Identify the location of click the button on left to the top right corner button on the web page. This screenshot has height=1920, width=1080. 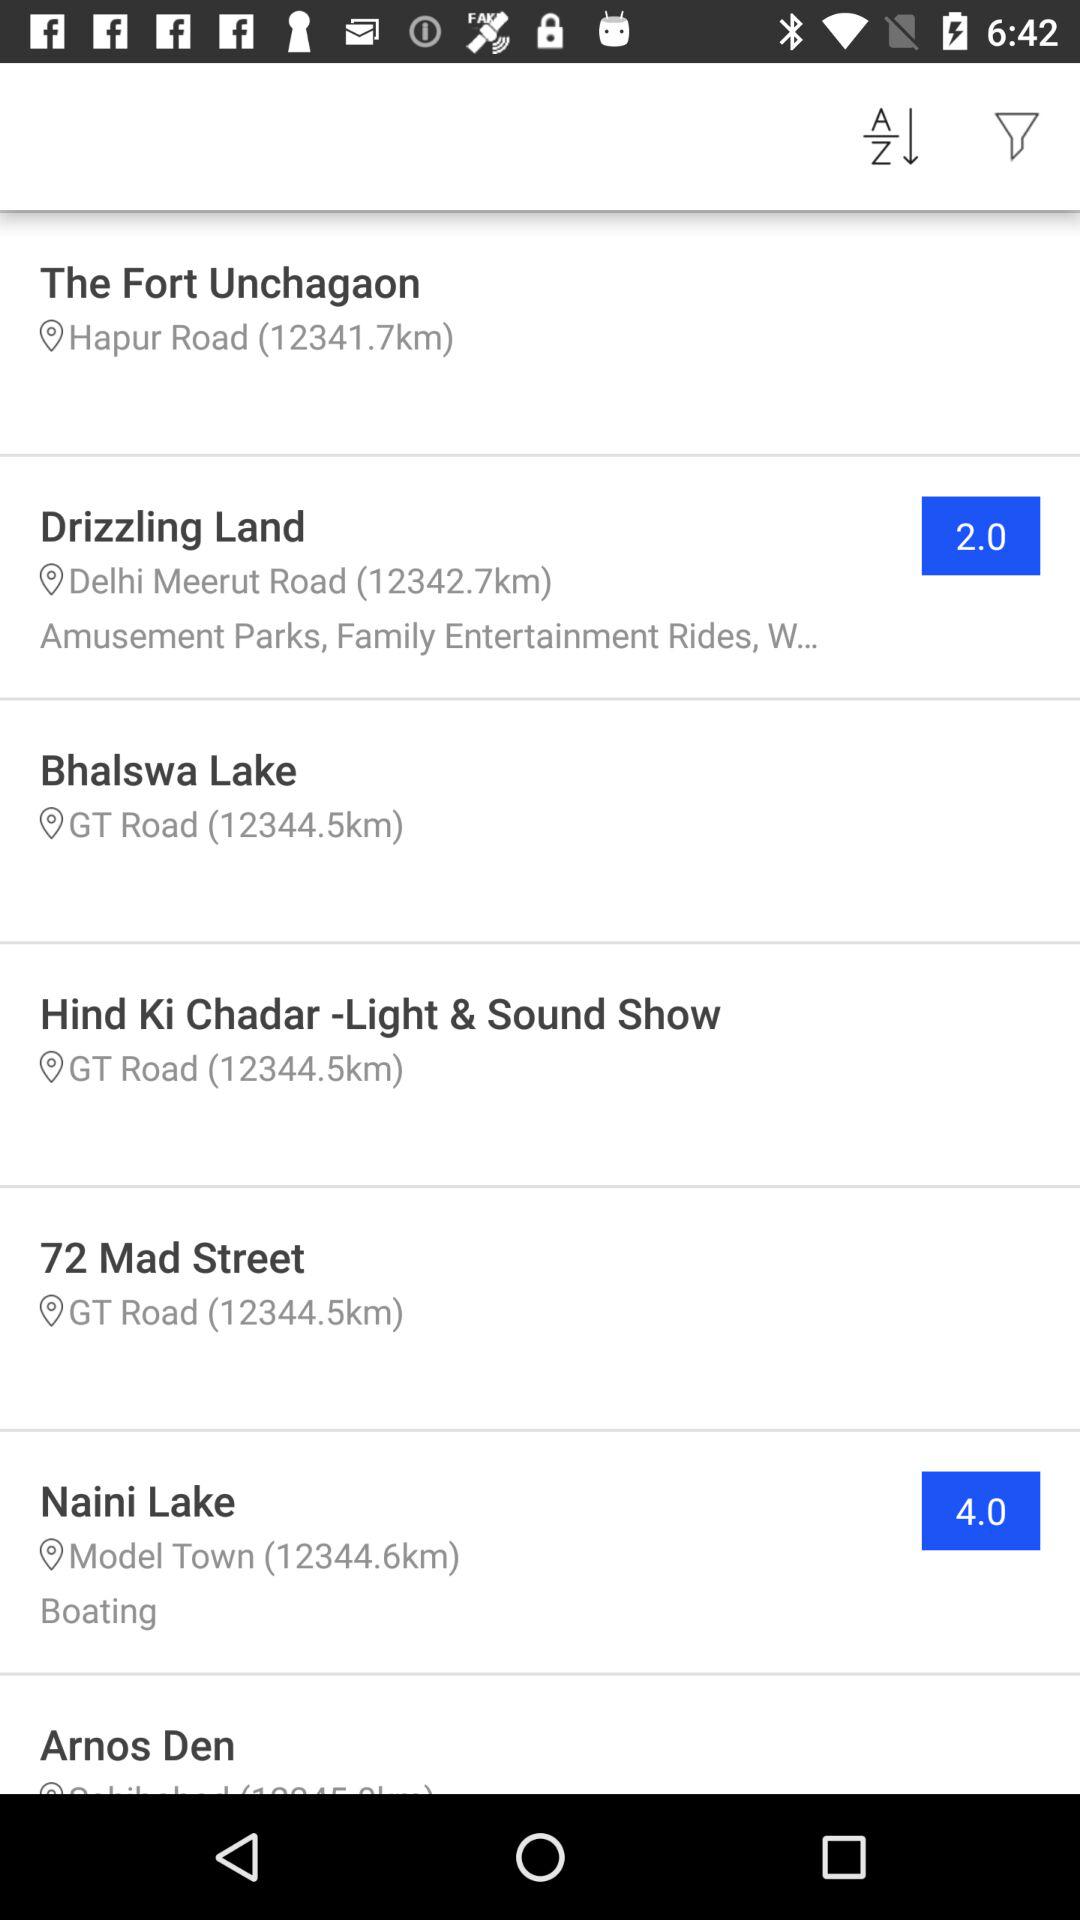
(890, 136).